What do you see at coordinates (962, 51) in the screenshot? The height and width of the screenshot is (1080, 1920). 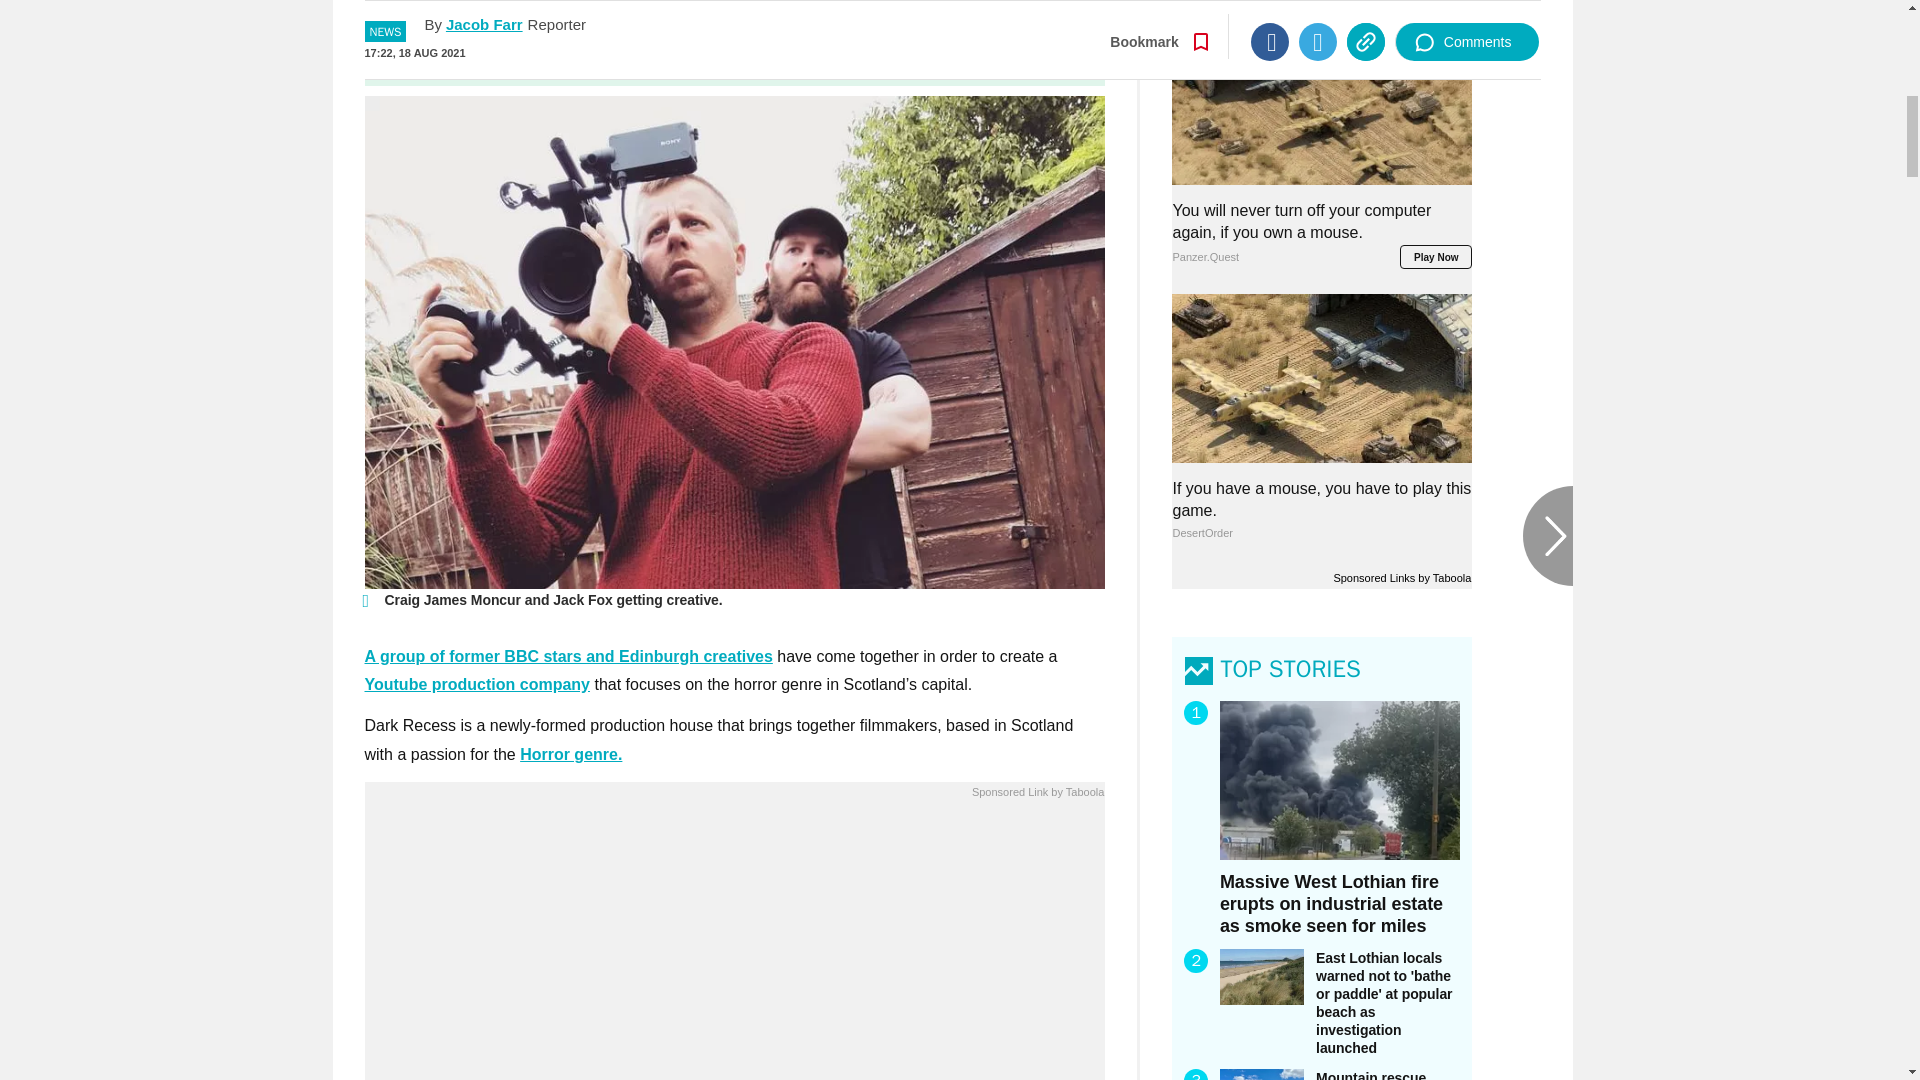 I see `Go` at bounding box center [962, 51].